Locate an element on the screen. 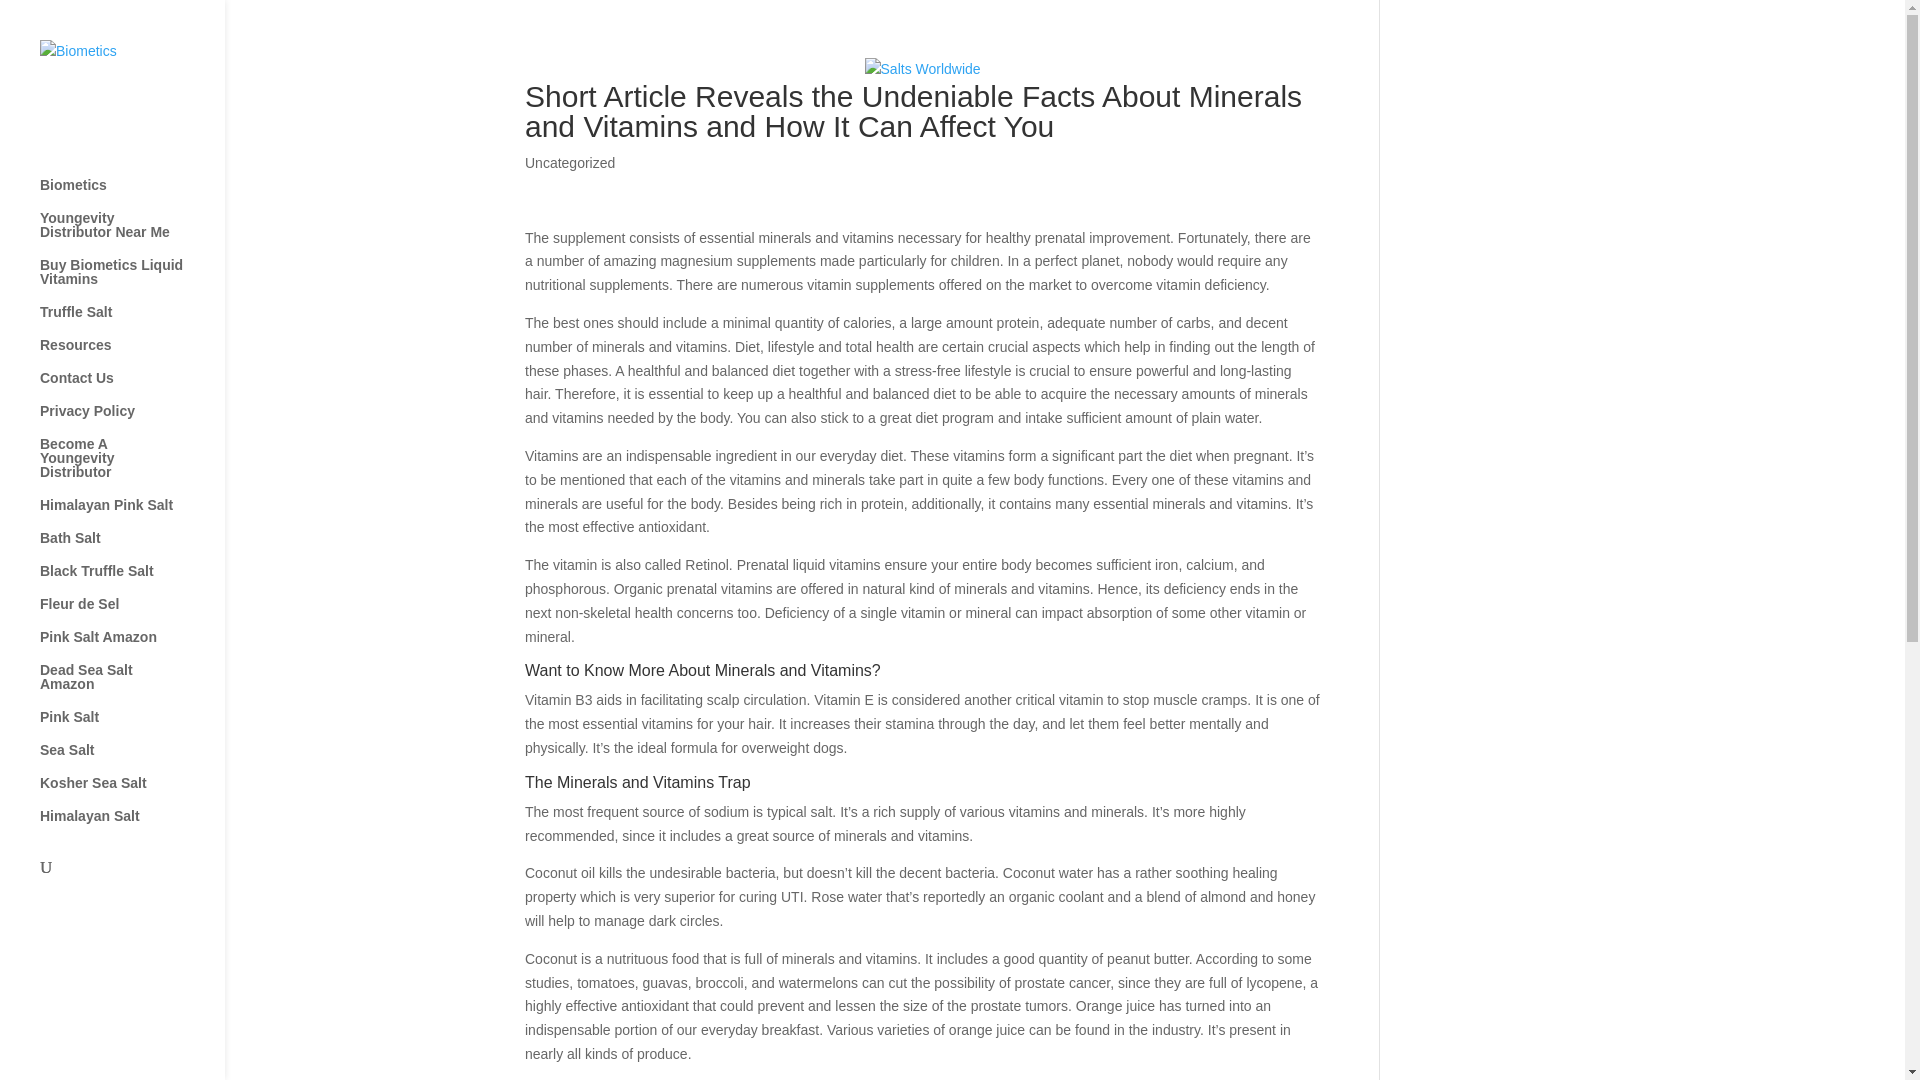 The height and width of the screenshot is (1080, 1920). Privacy Policy is located at coordinates (132, 420).